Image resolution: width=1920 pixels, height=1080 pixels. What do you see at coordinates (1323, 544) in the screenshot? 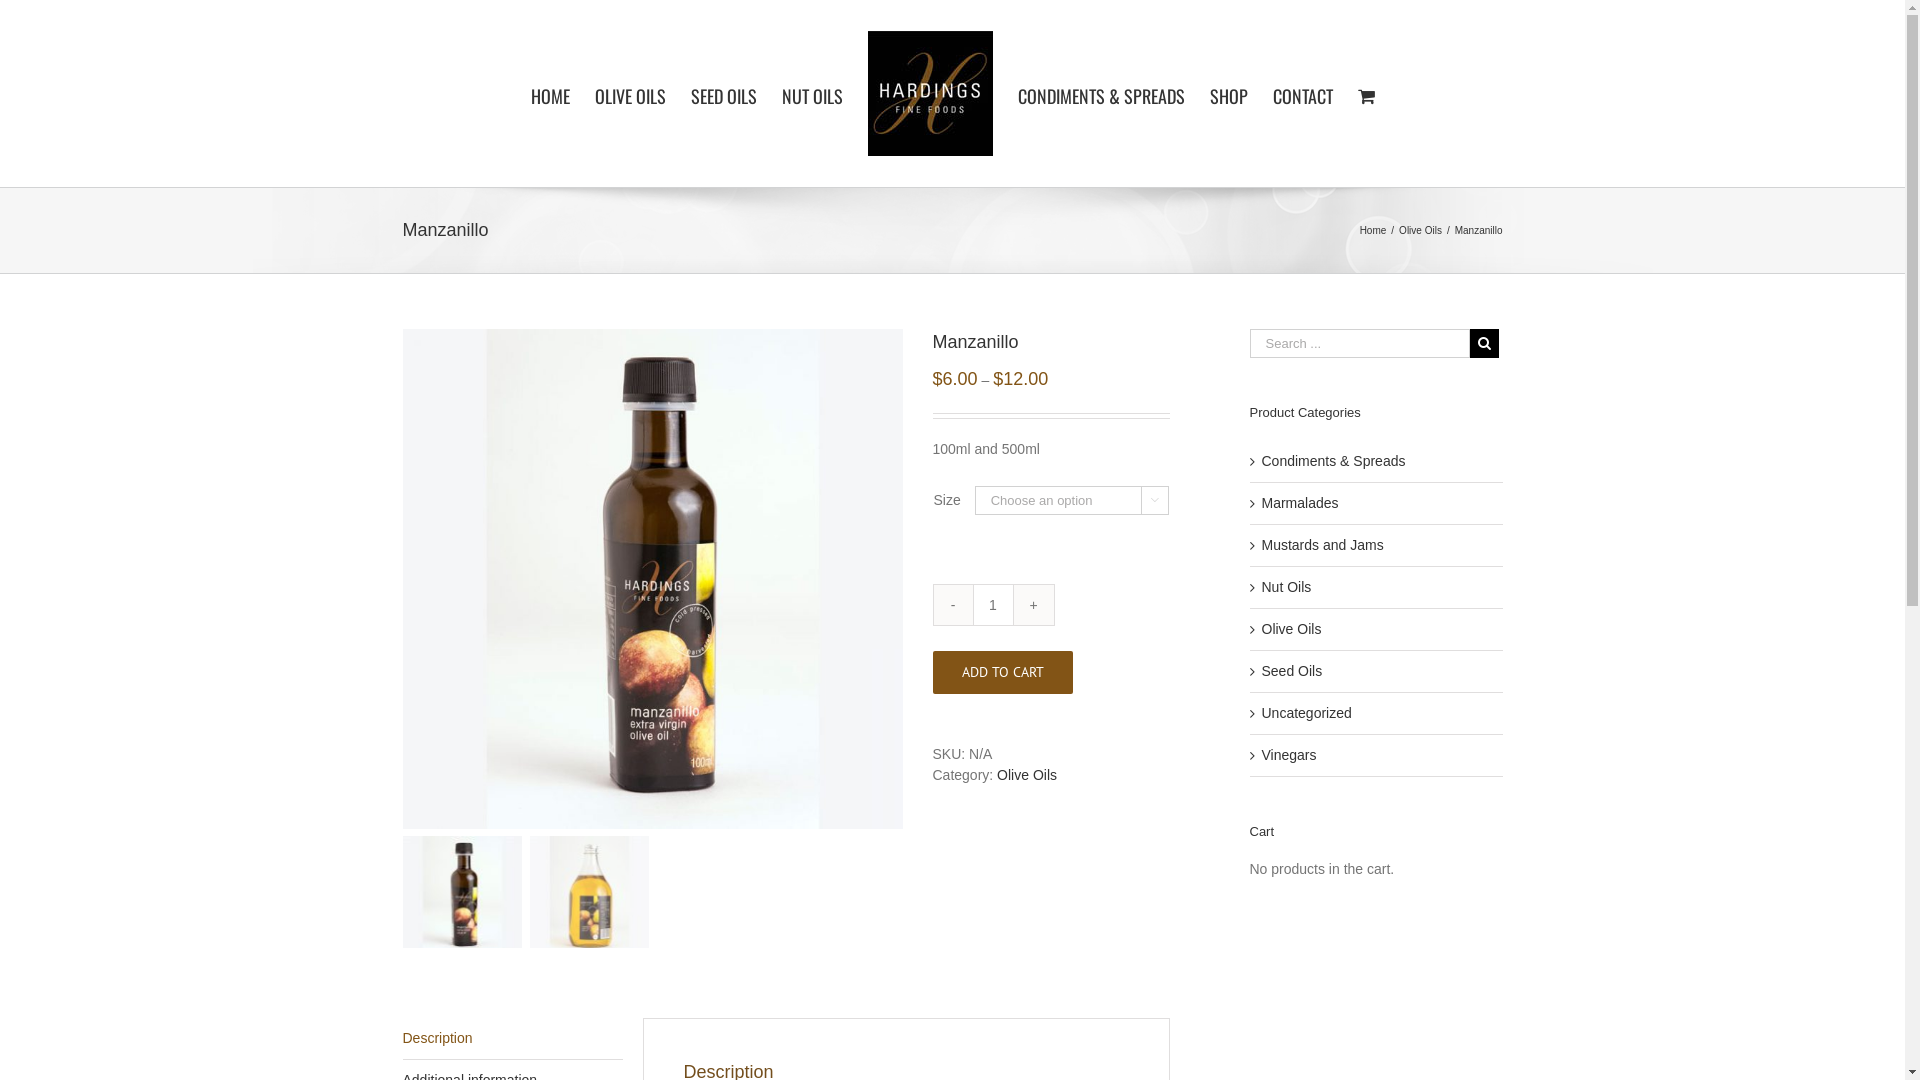
I see `Mustards and Jams` at bounding box center [1323, 544].